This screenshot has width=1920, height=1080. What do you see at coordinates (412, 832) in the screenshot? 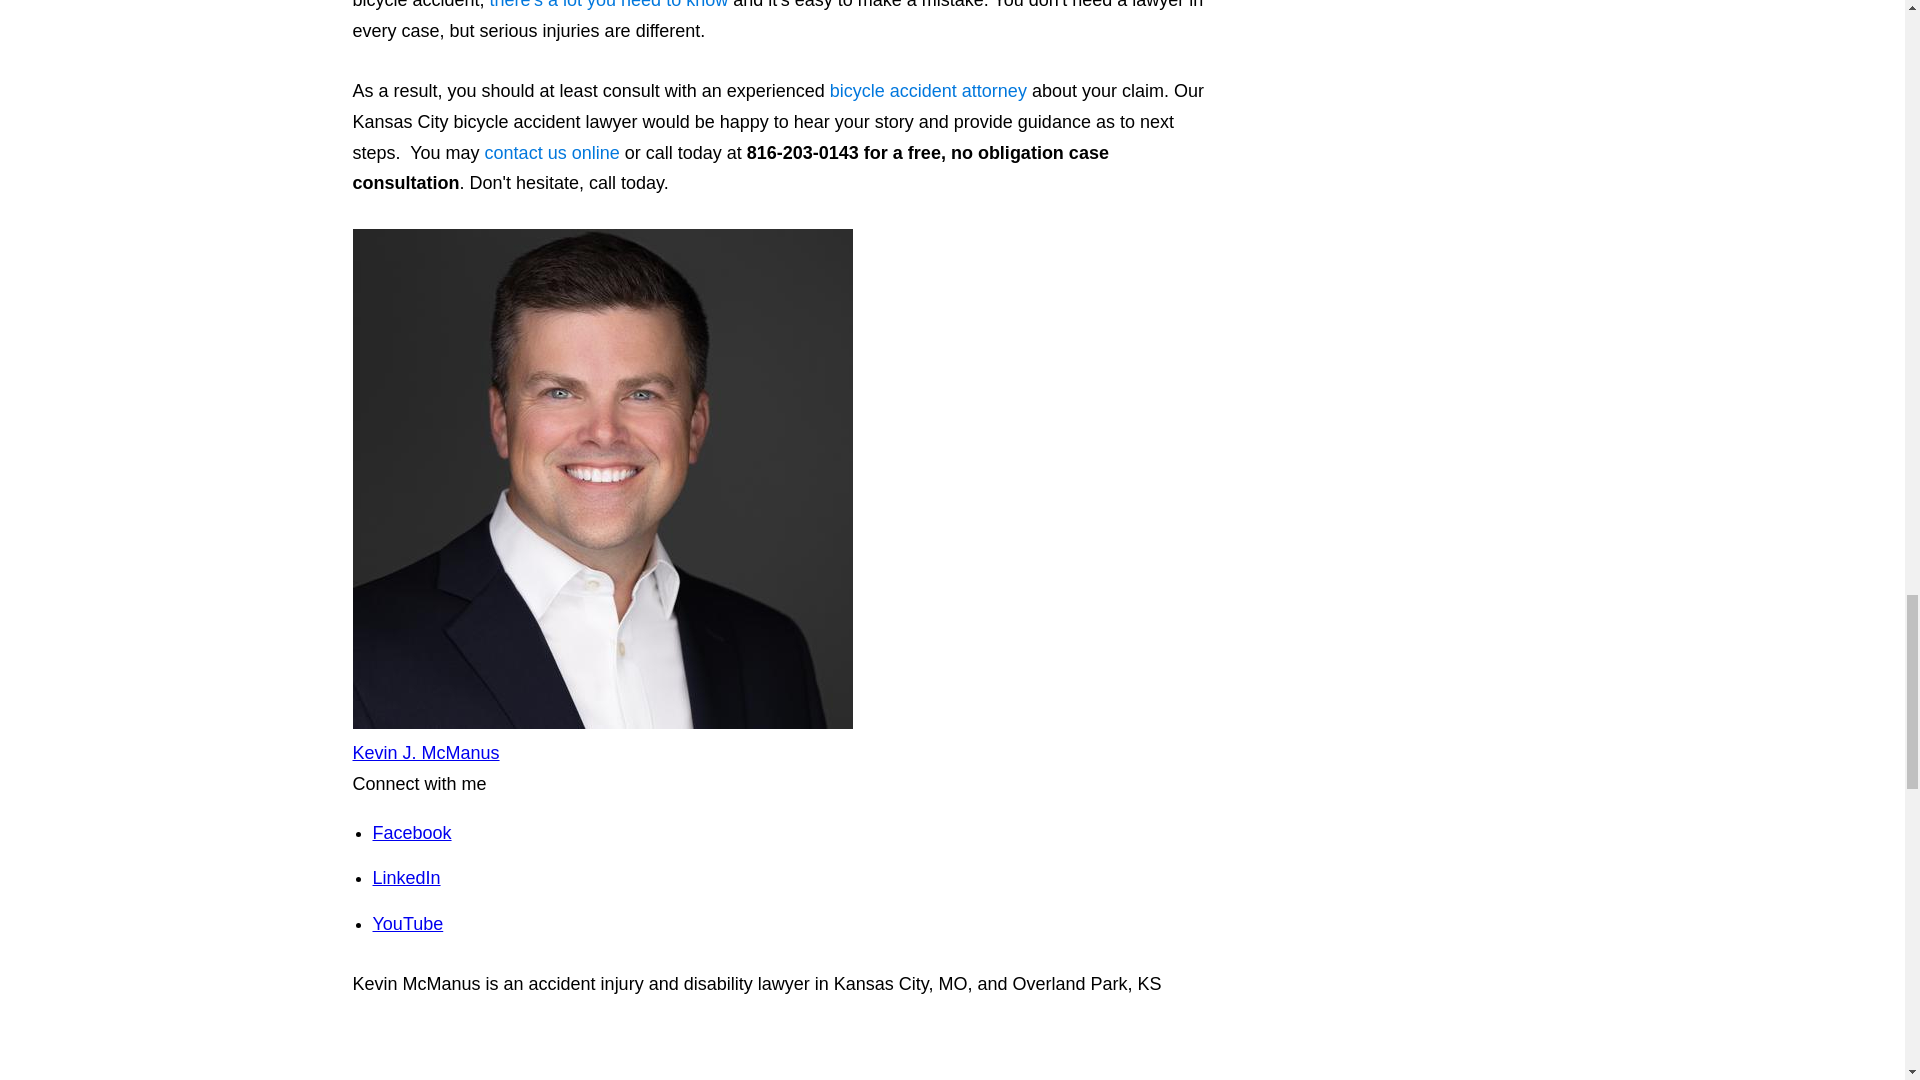
I see `Find me on Facebook` at bounding box center [412, 832].